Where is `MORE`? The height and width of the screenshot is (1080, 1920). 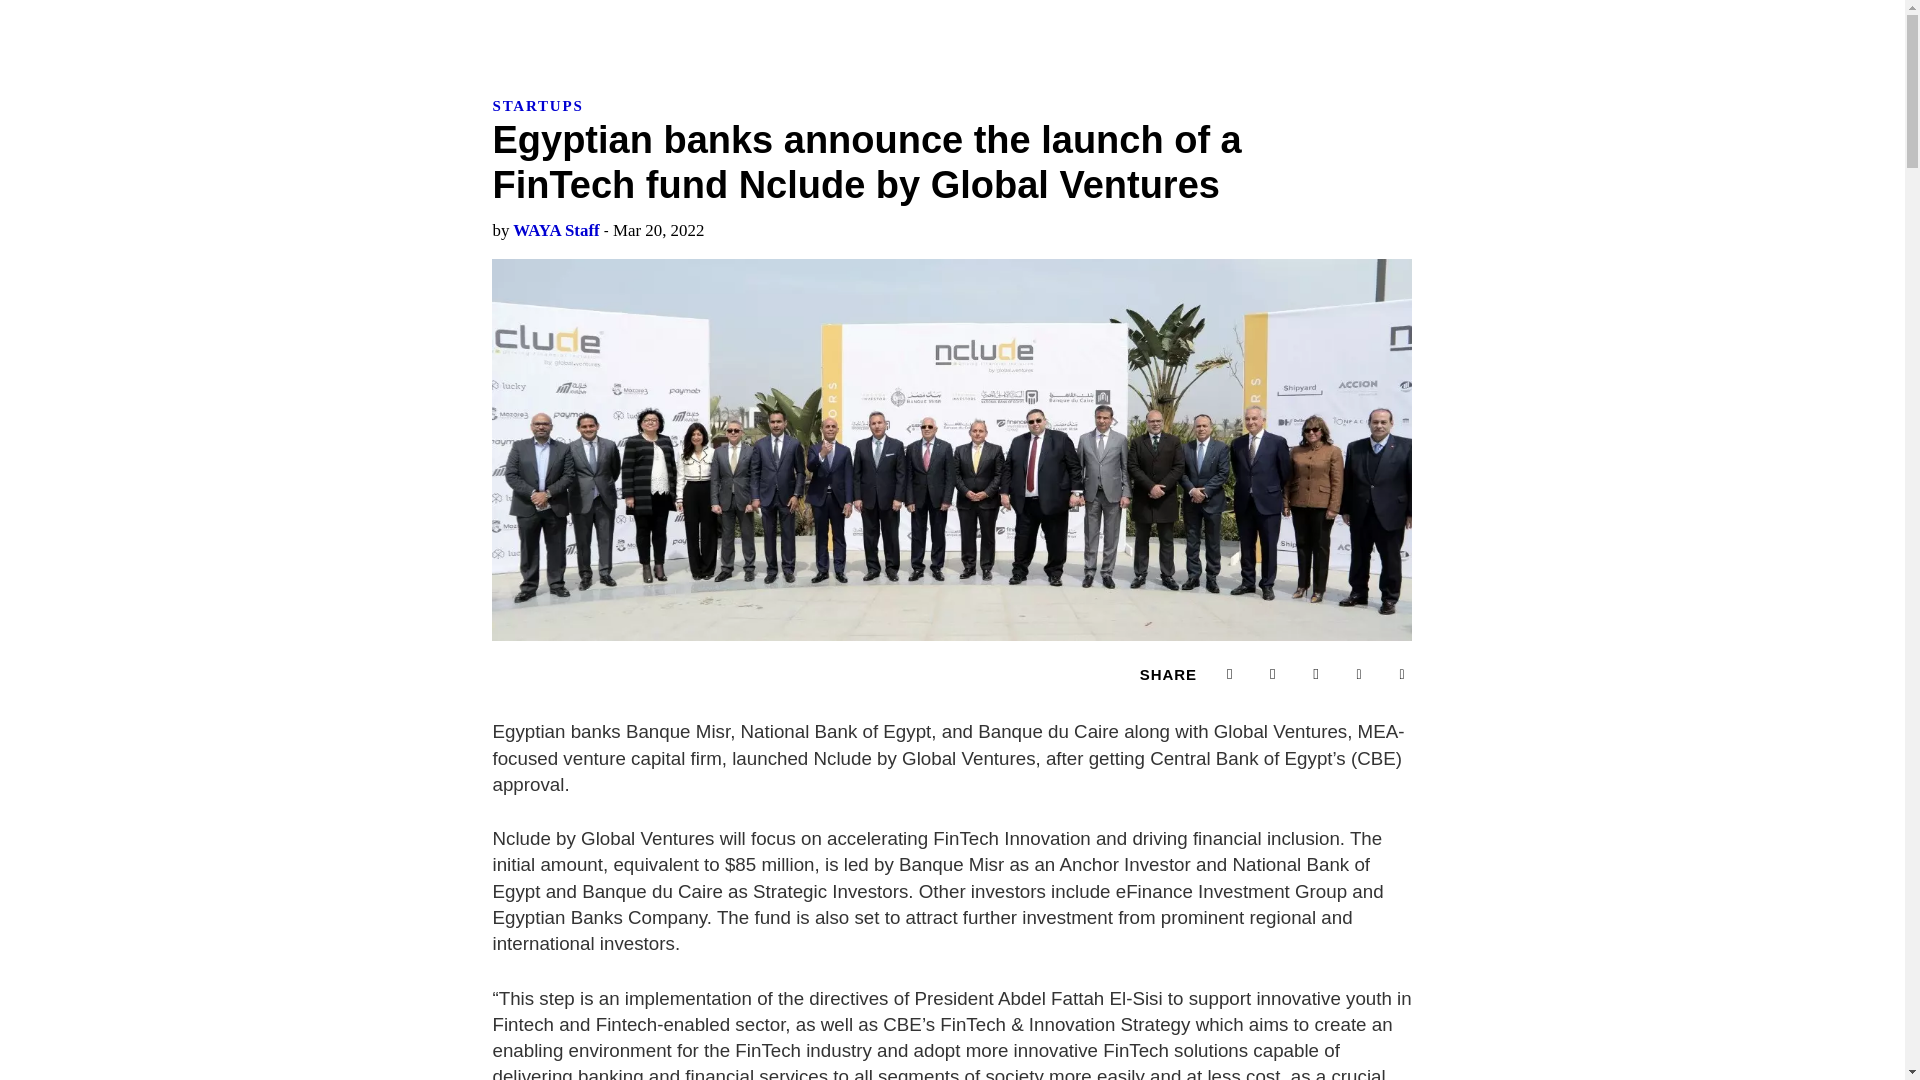 MORE is located at coordinates (782, 24).